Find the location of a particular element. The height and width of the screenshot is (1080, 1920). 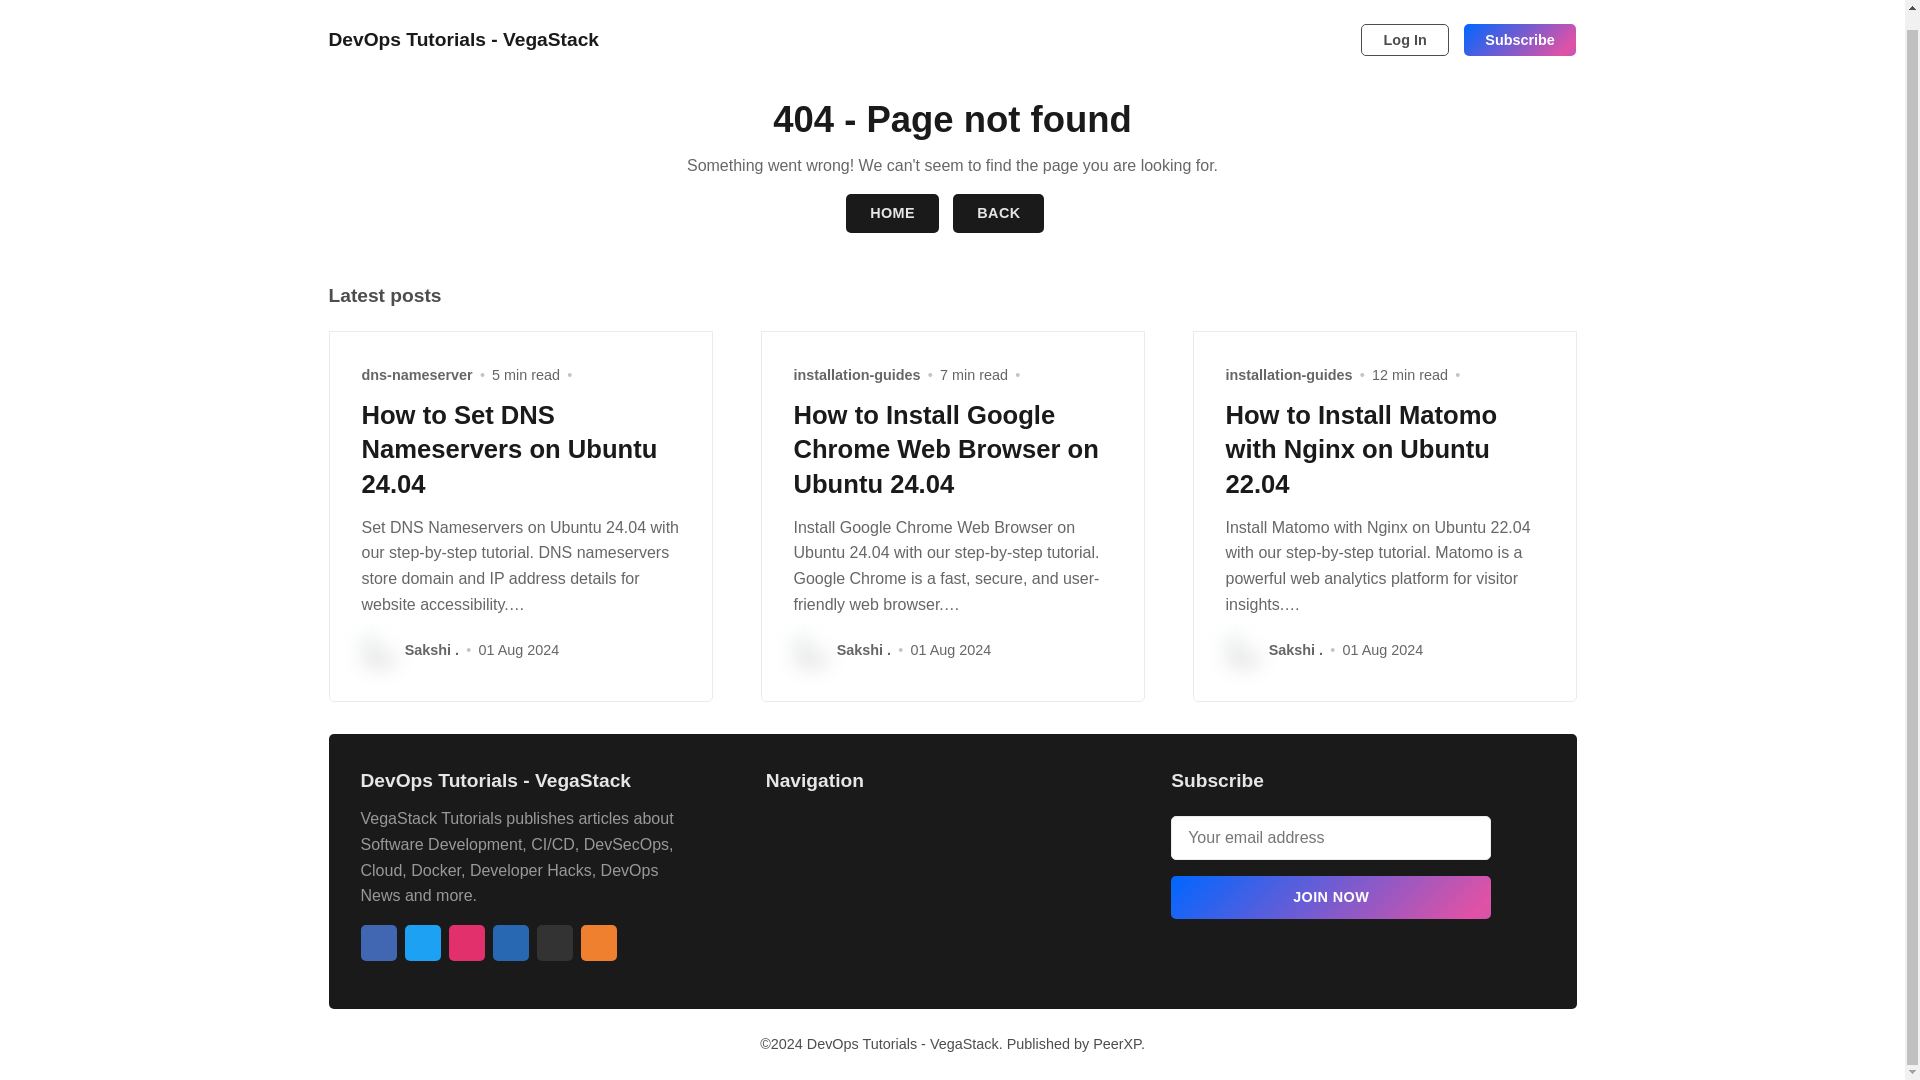

Search is located at coordinates (1338, 23).